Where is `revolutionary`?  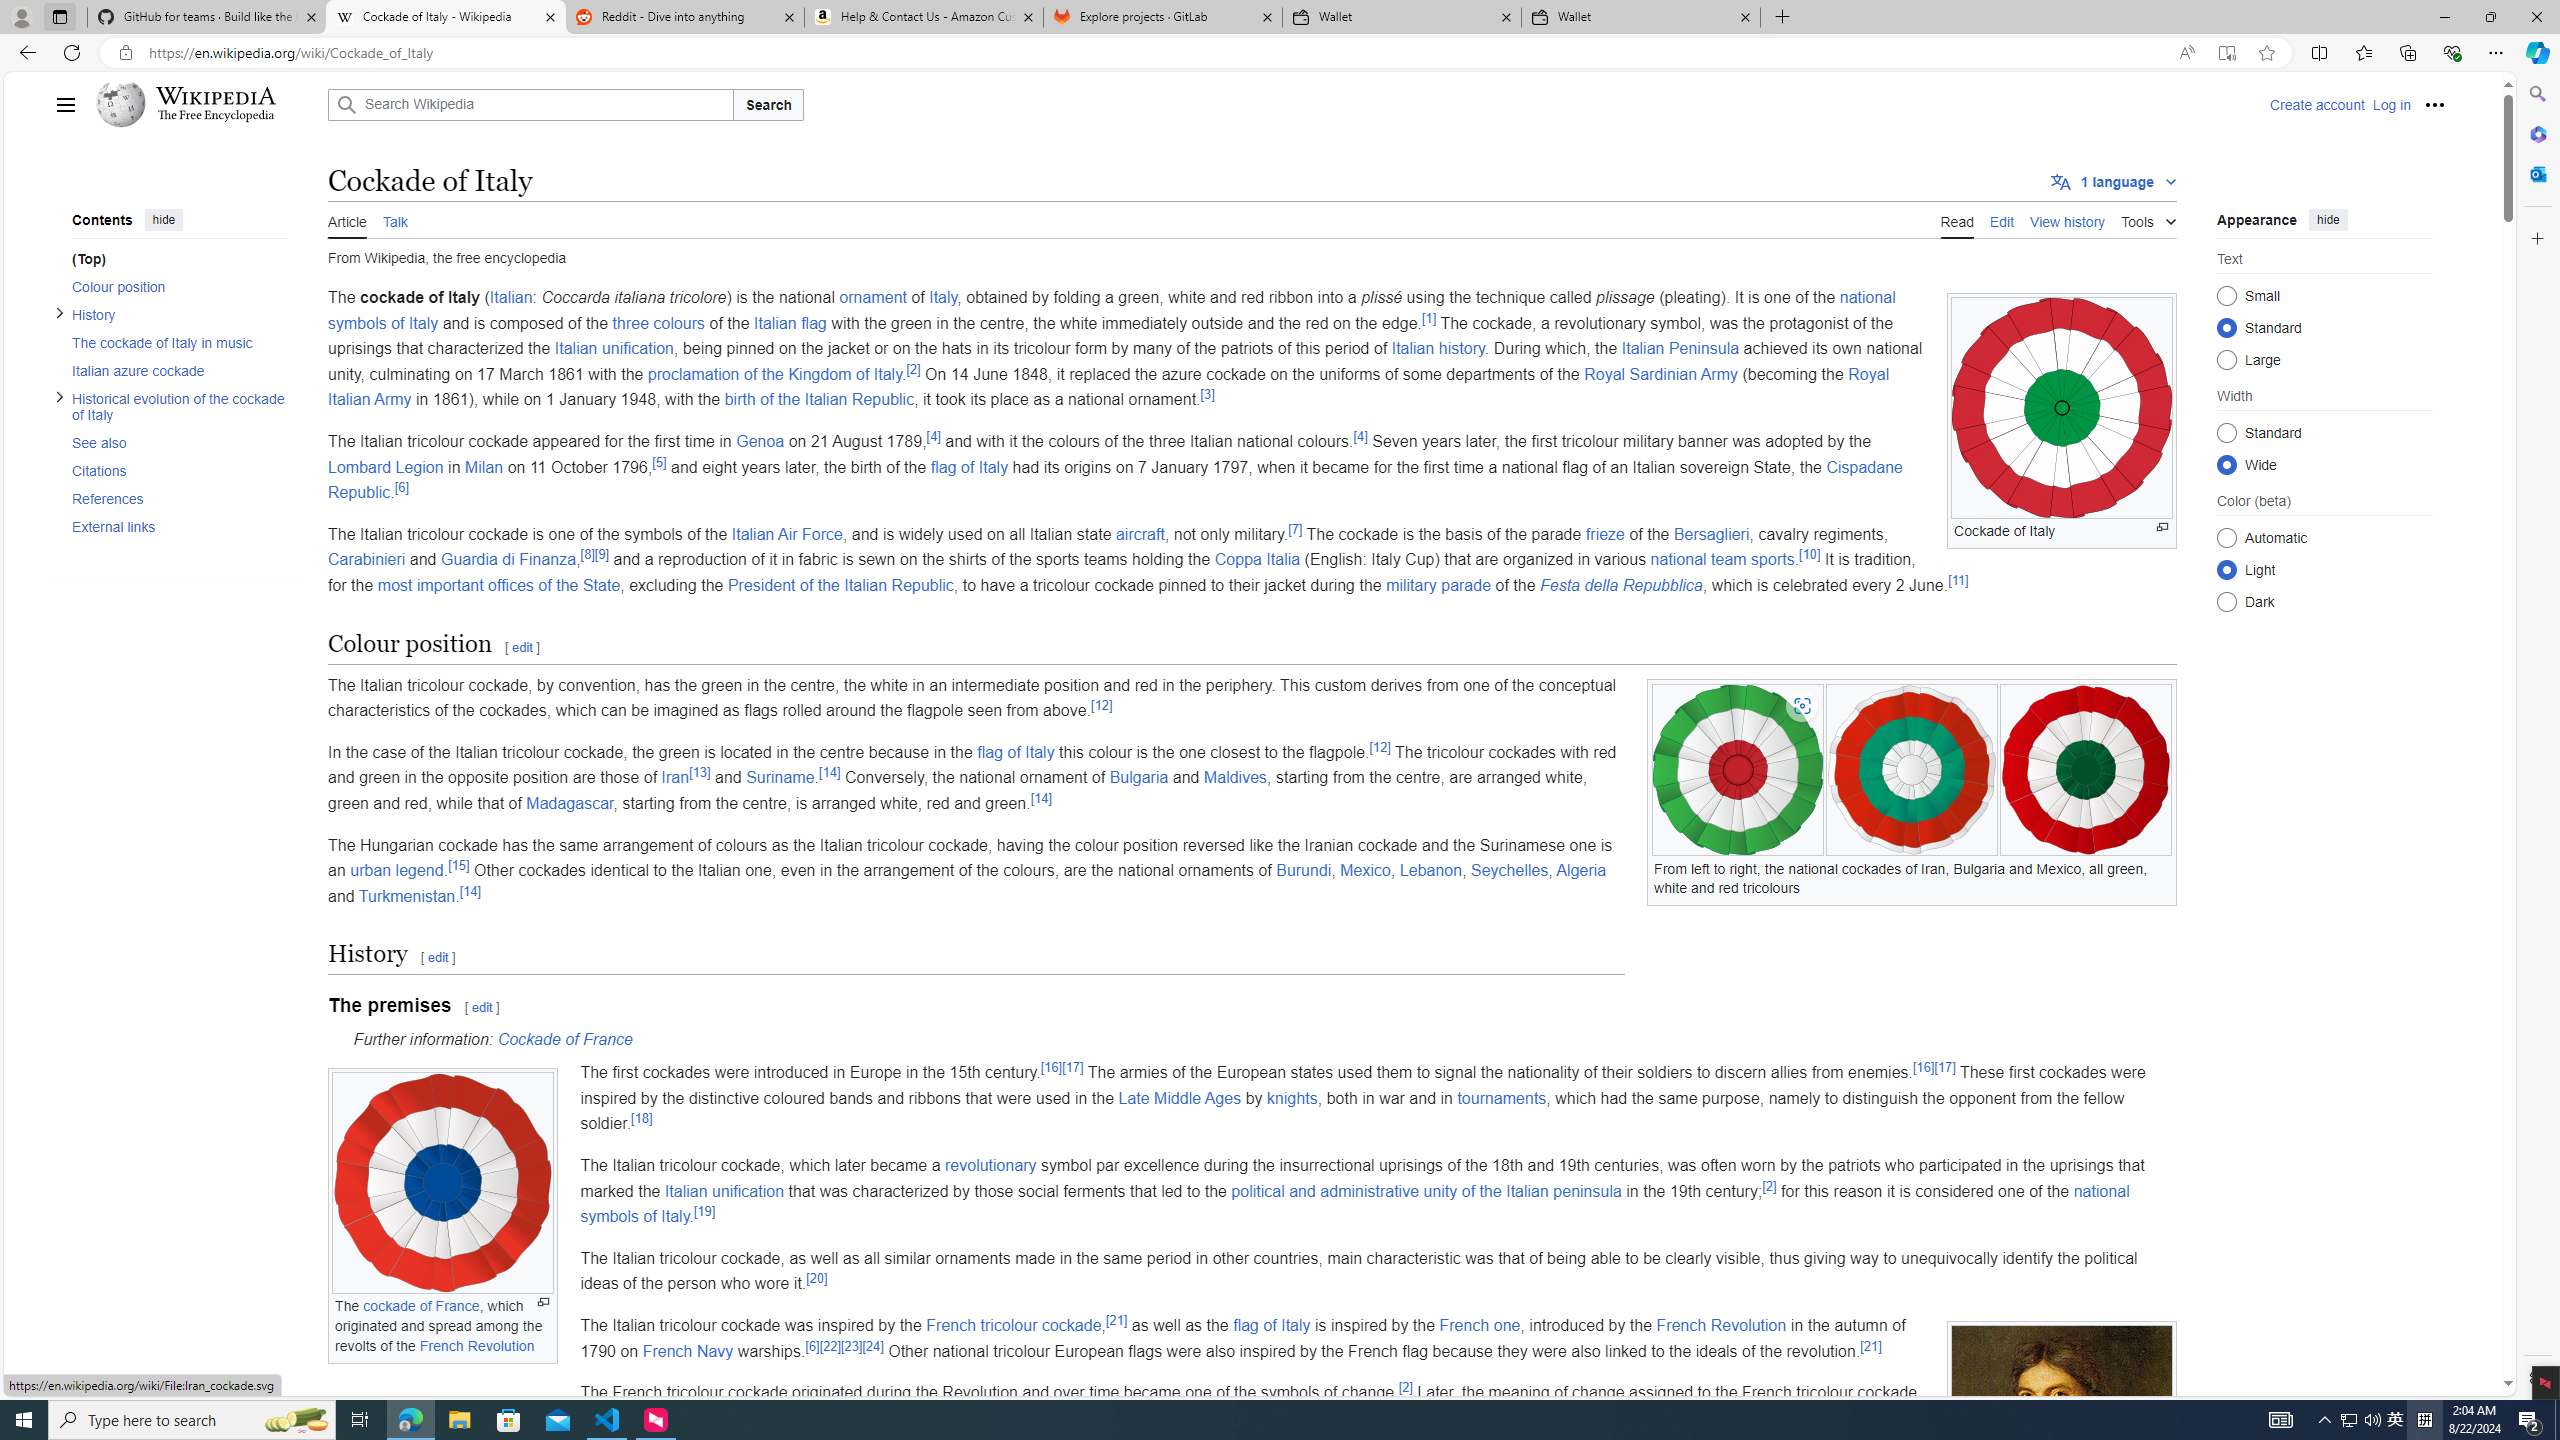 revolutionary is located at coordinates (990, 1164).